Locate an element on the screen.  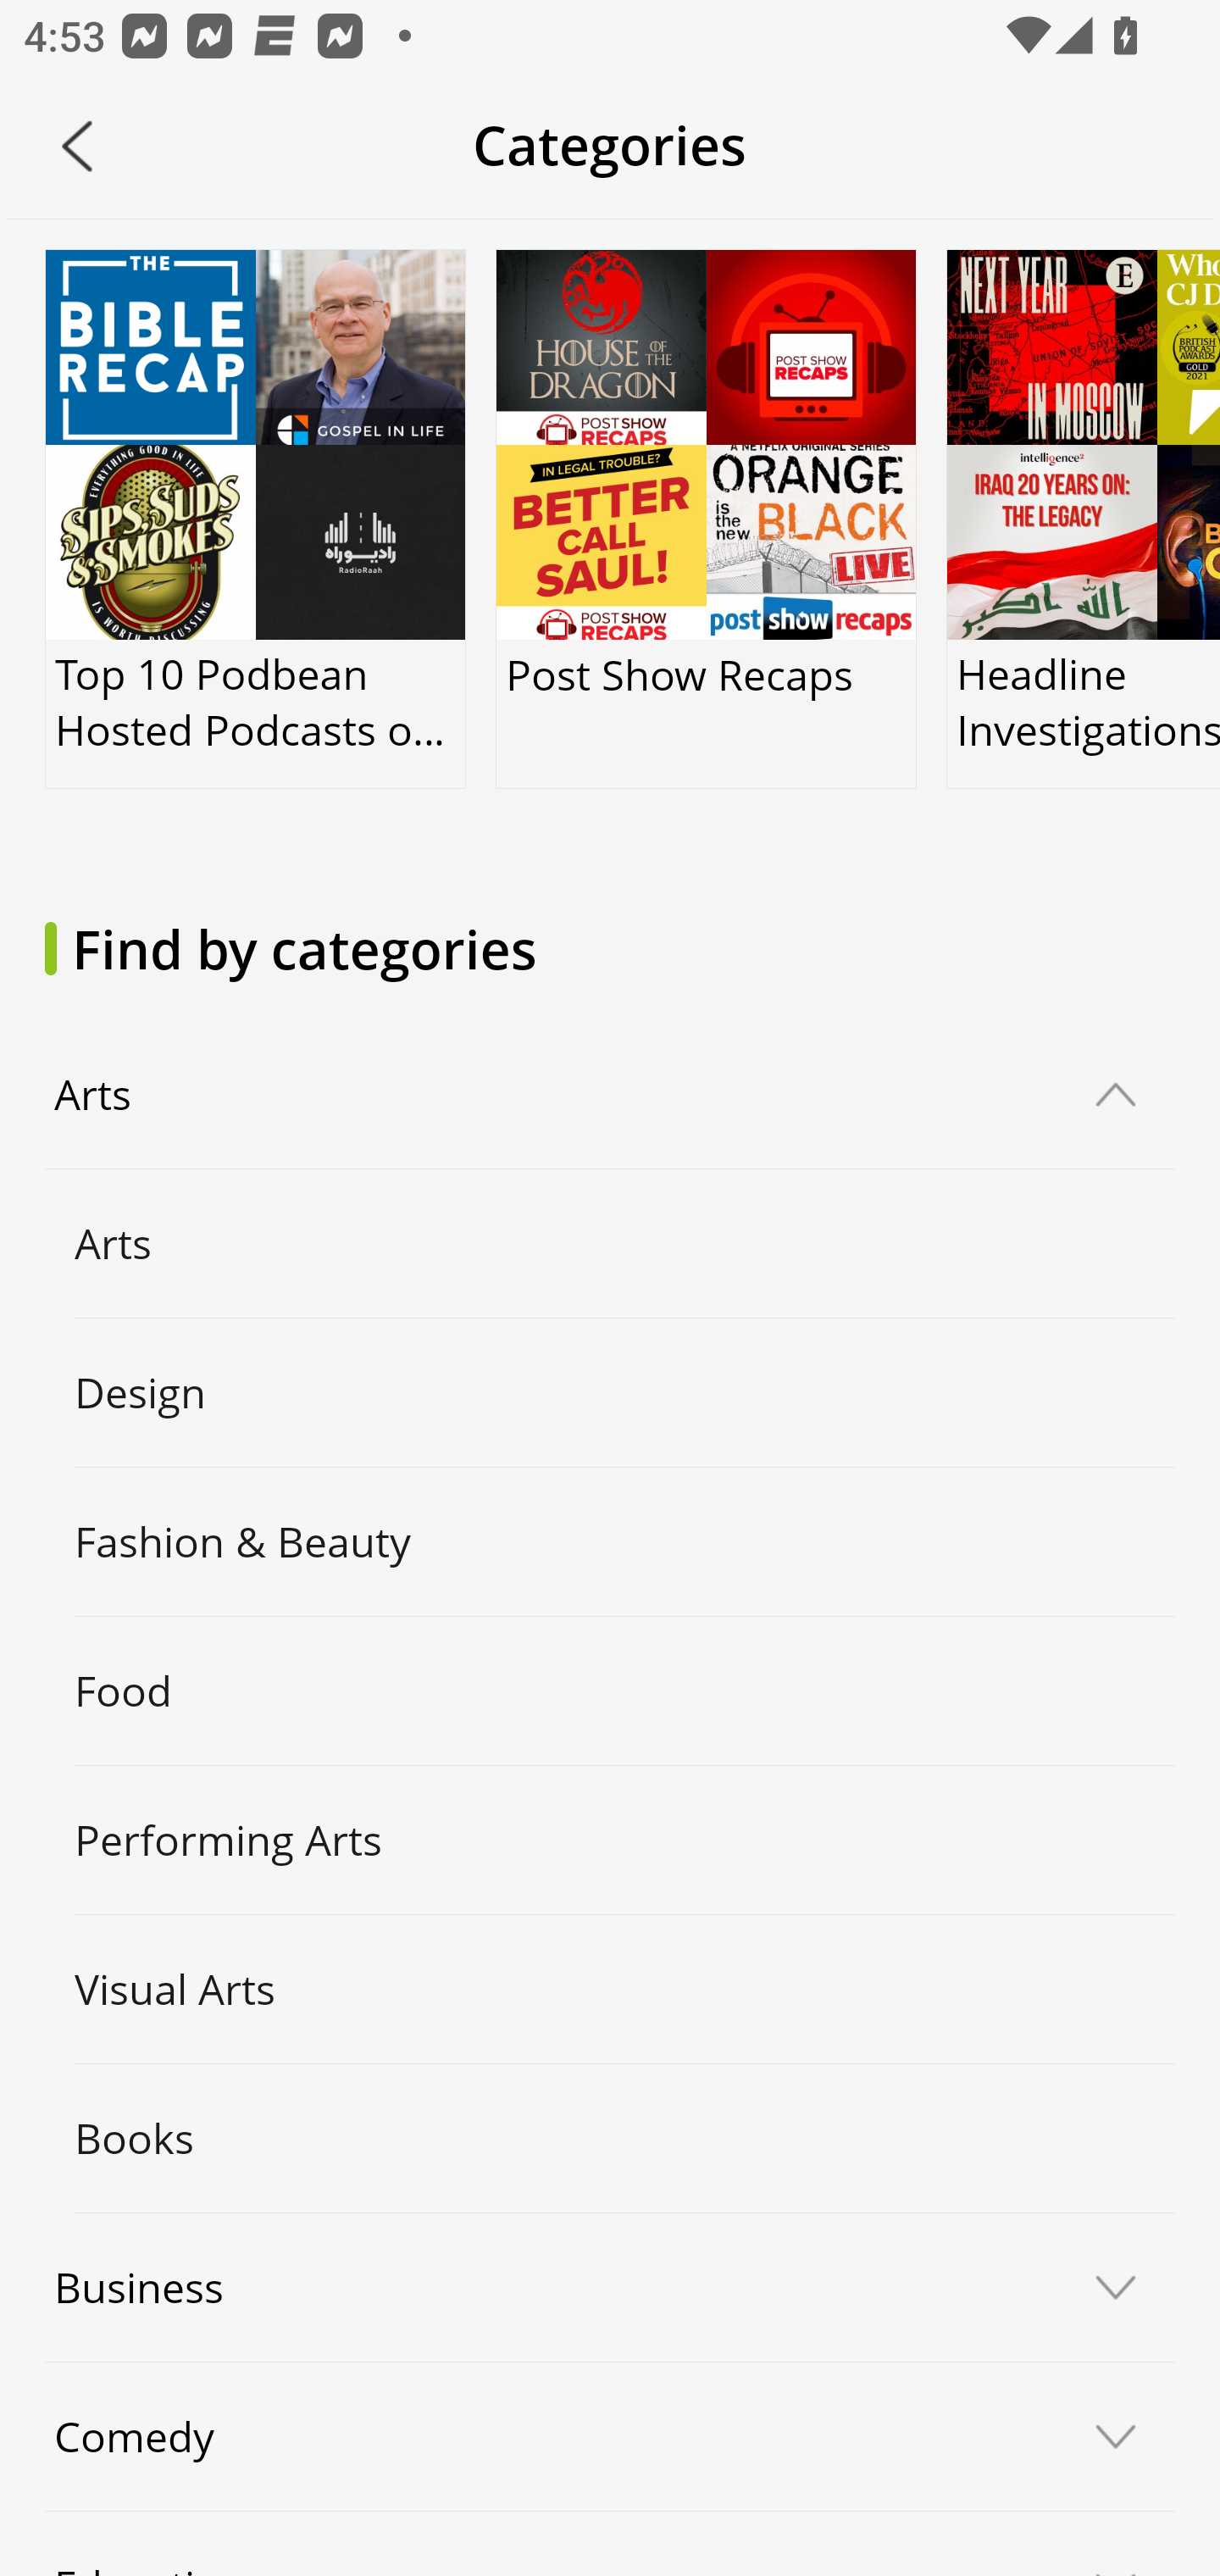
Business is located at coordinates (610, 2287).